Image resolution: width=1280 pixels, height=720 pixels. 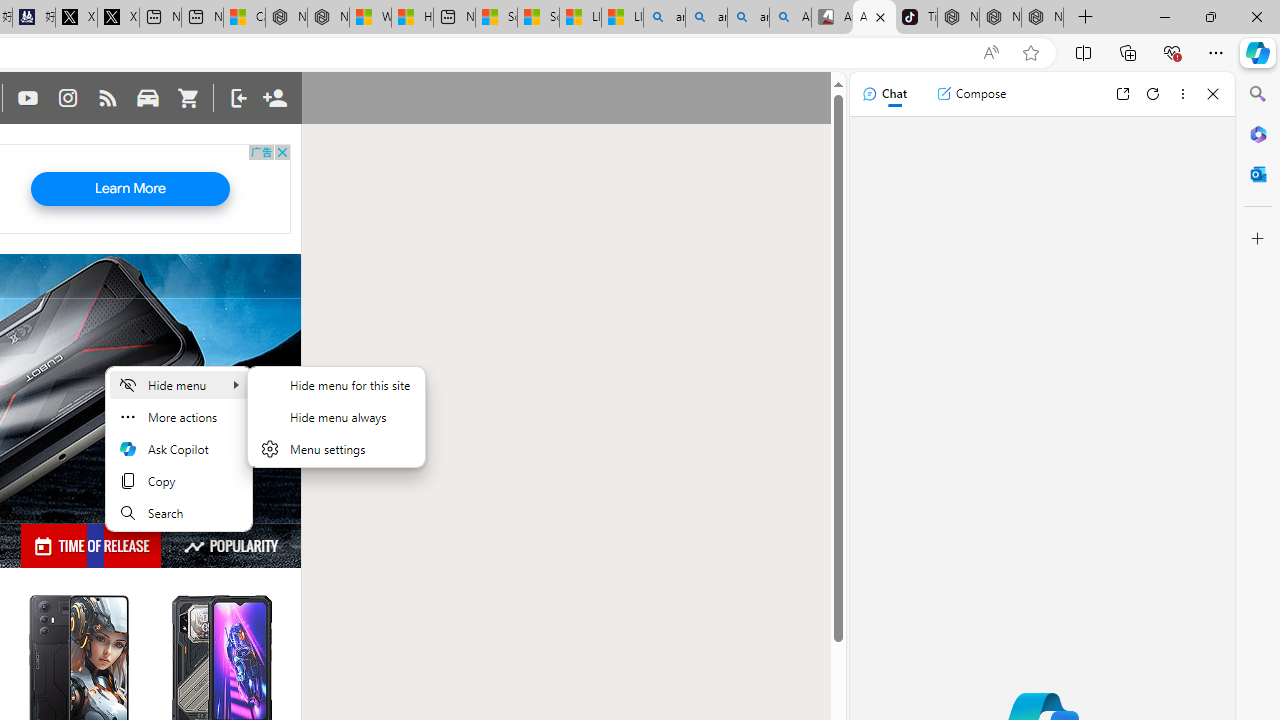 I want to click on Hide menu, so click(x=336, y=428).